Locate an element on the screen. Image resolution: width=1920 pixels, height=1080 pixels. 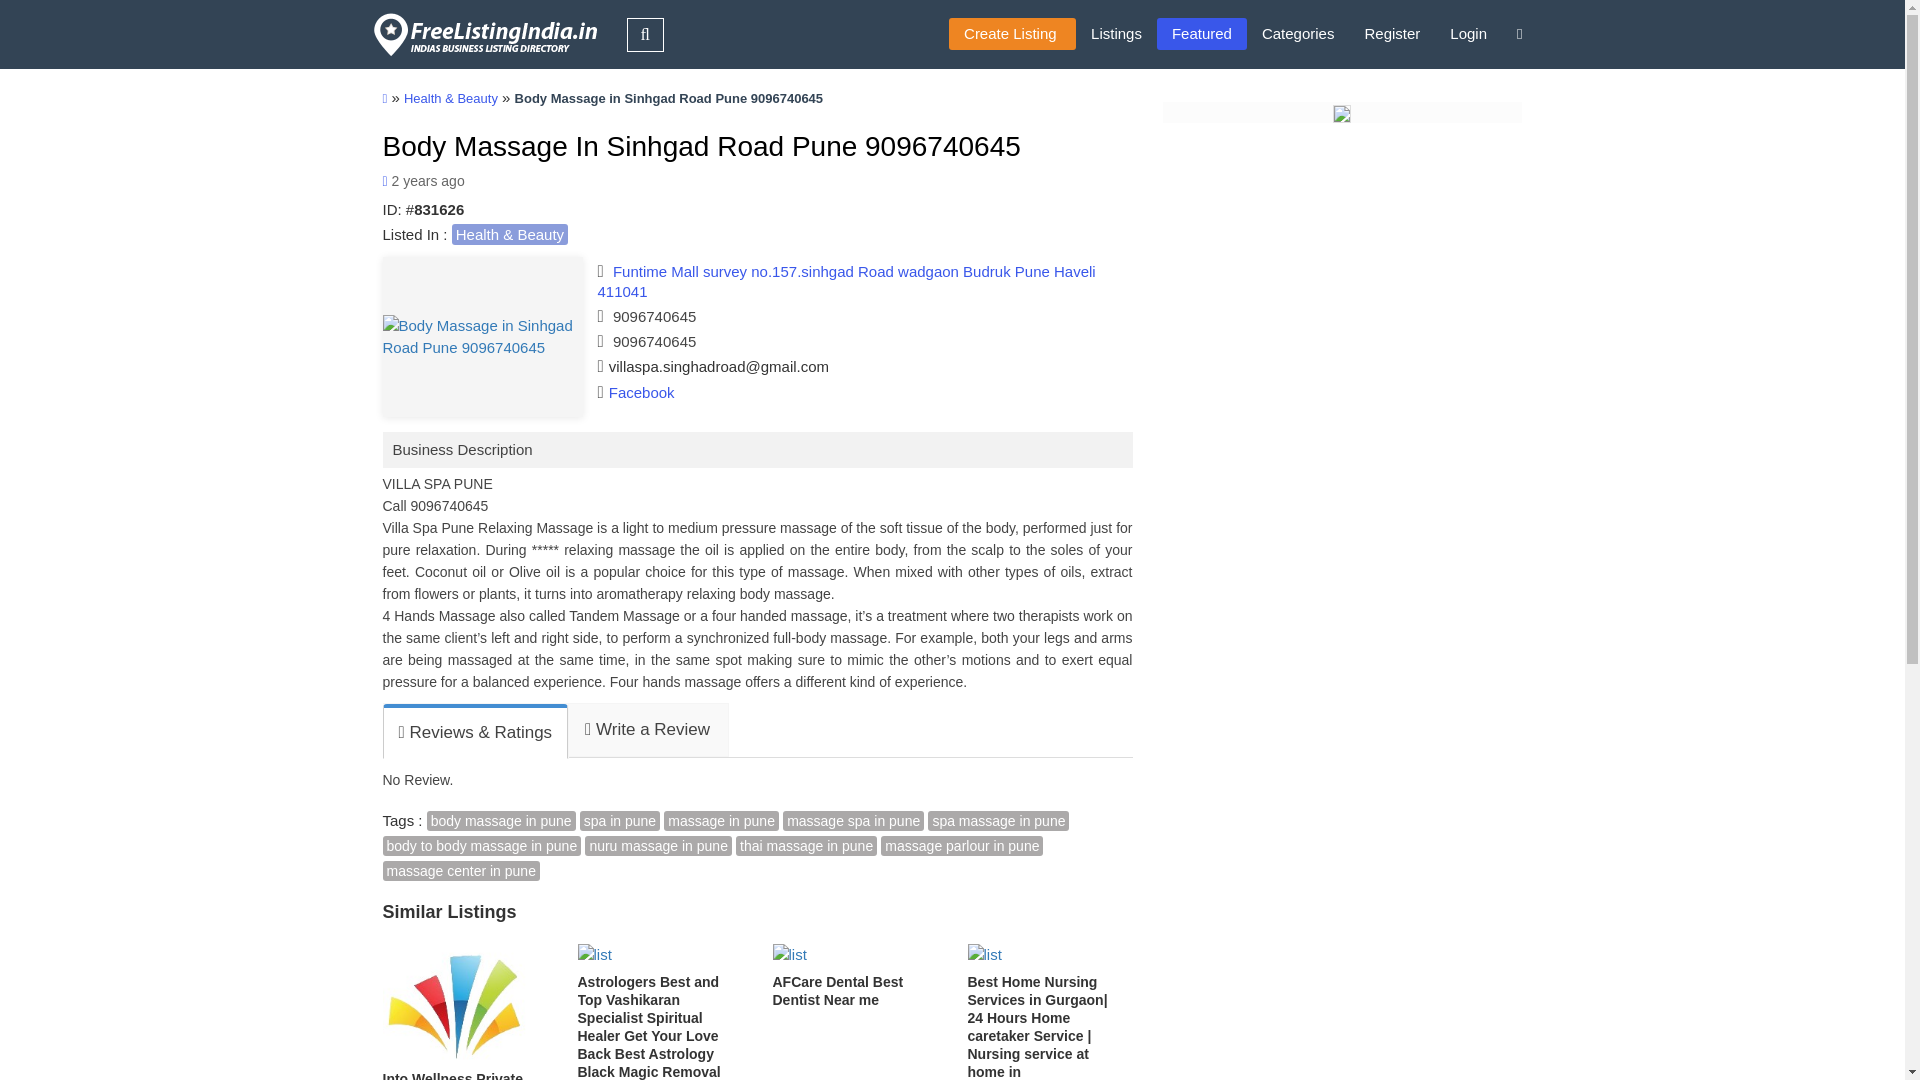
Create Listing is located at coordinates (1012, 34).